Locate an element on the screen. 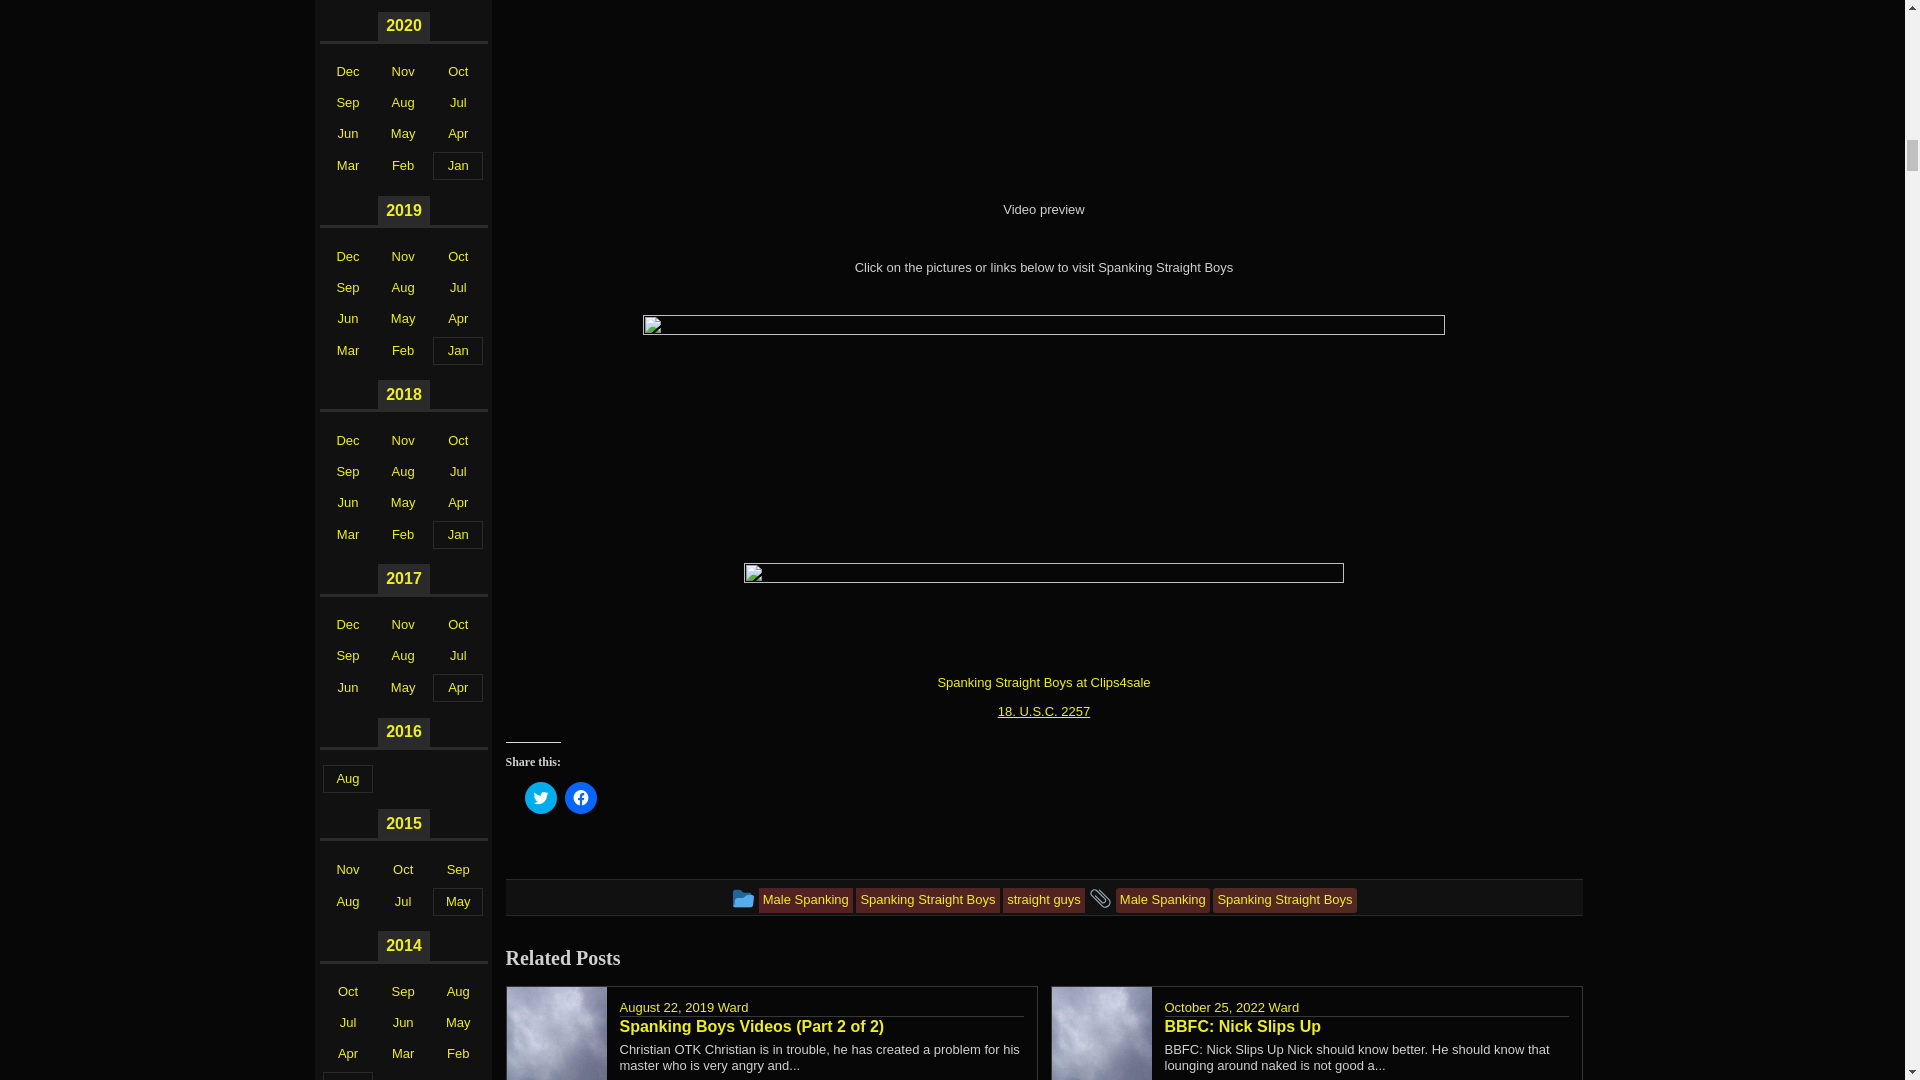 The width and height of the screenshot is (1920, 1080). Spanking Straight Boys is located at coordinates (1284, 900).